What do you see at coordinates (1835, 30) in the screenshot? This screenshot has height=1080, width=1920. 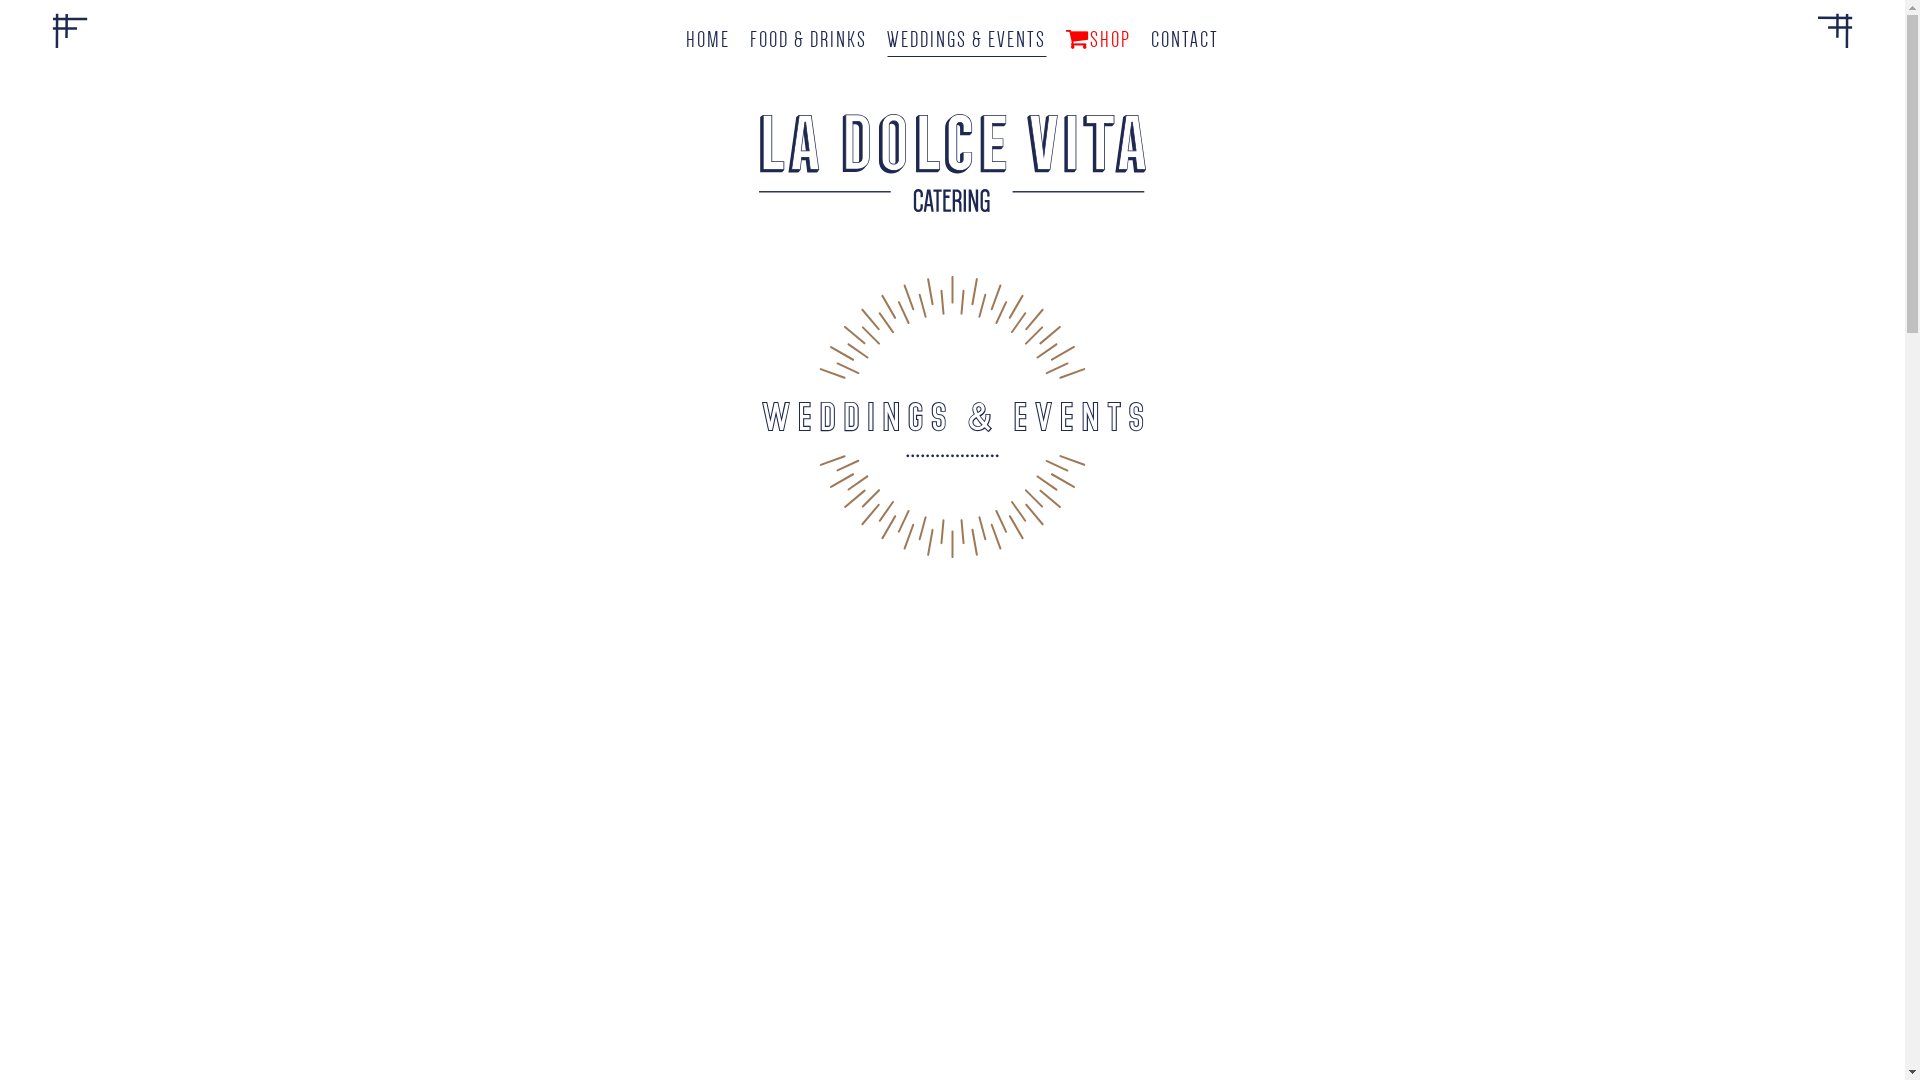 I see `corner2` at bounding box center [1835, 30].